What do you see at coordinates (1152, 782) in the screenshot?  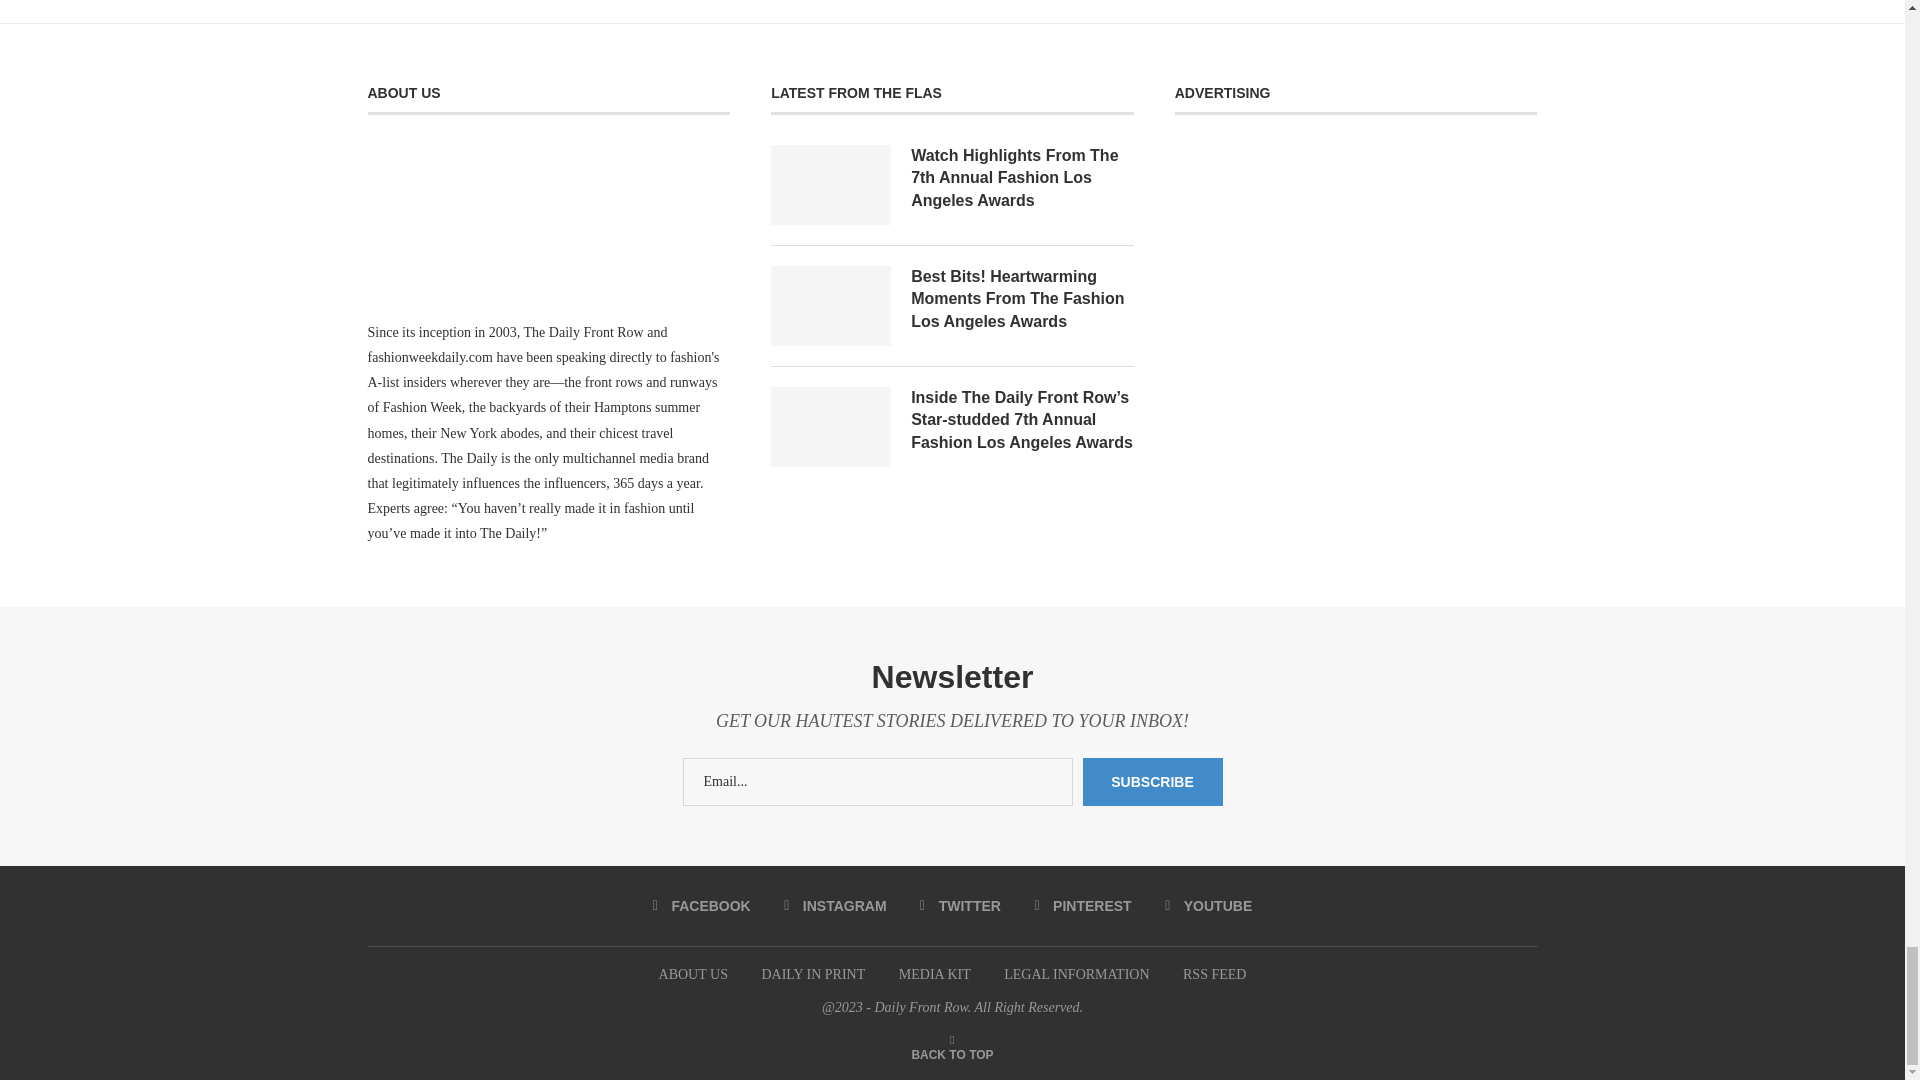 I see `Subscribe` at bounding box center [1152, 782].